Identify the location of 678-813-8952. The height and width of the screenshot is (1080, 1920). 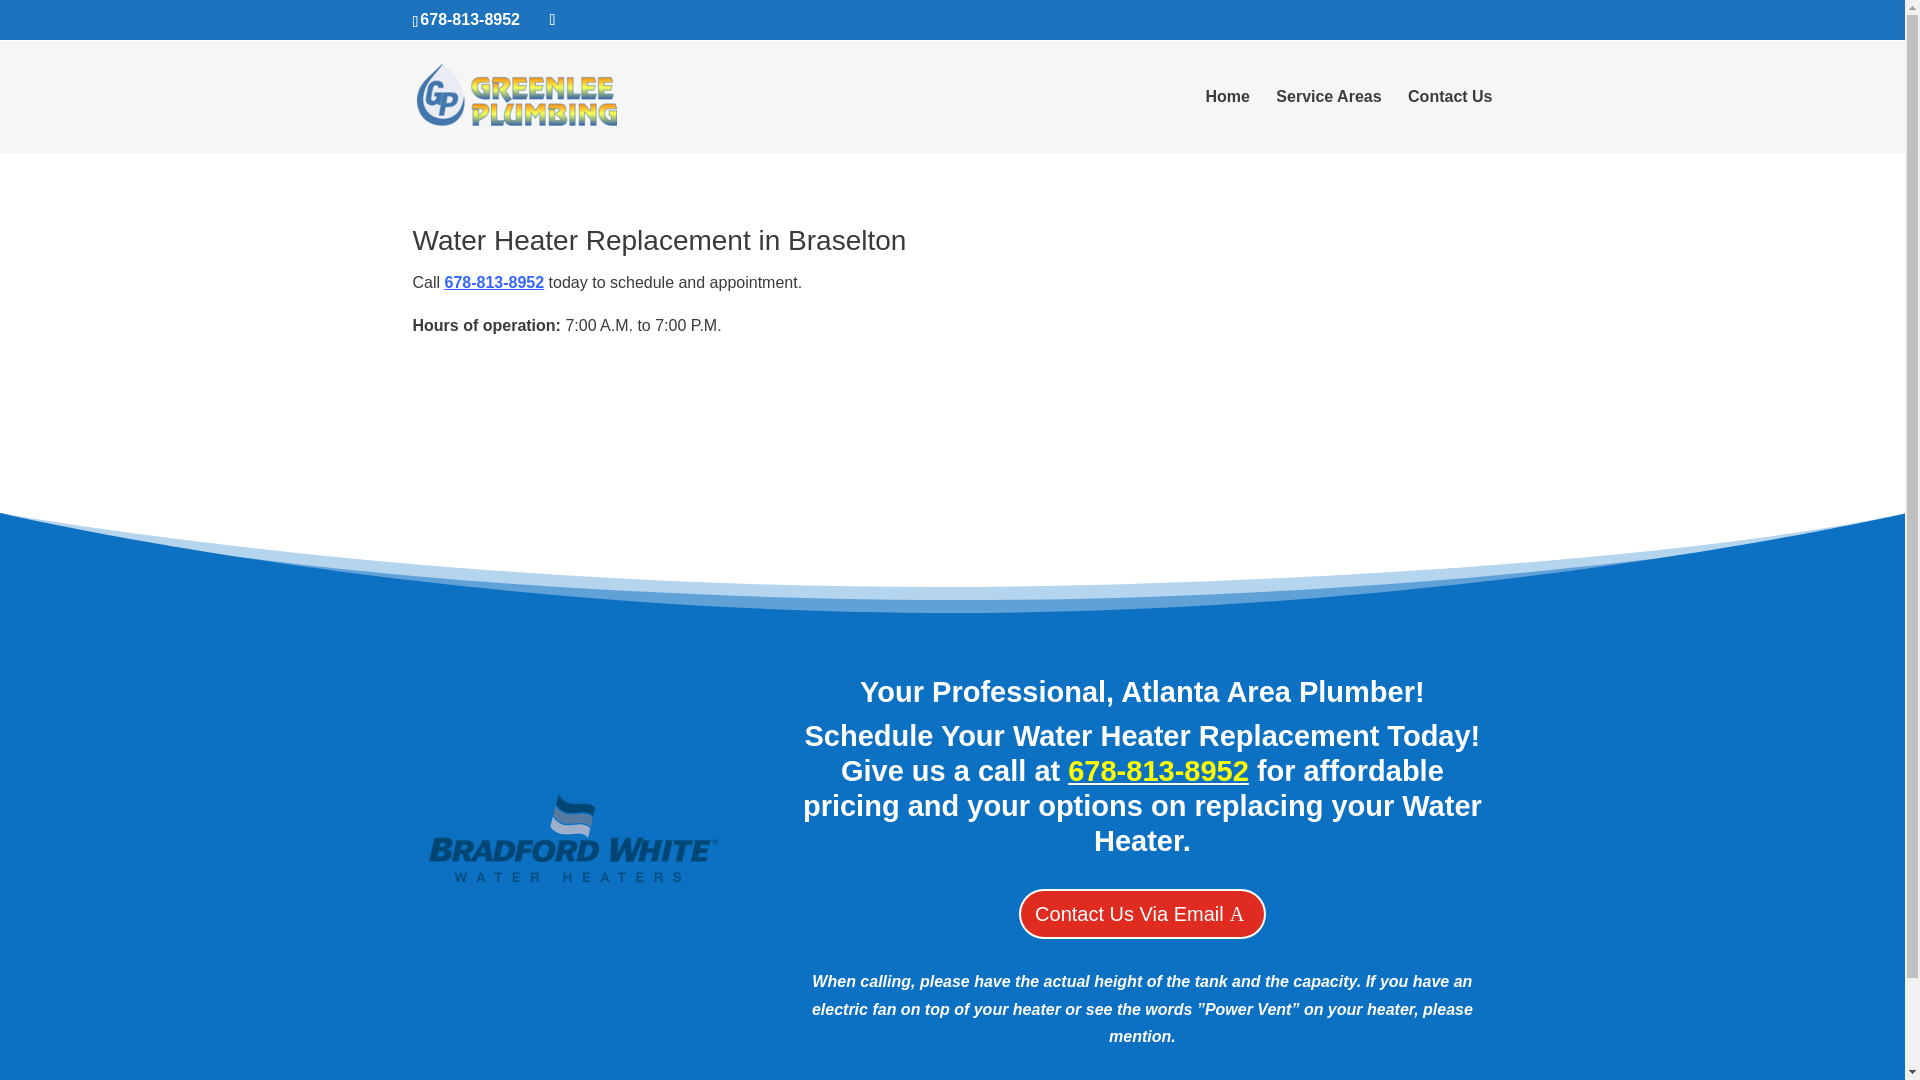
(1158, 770).